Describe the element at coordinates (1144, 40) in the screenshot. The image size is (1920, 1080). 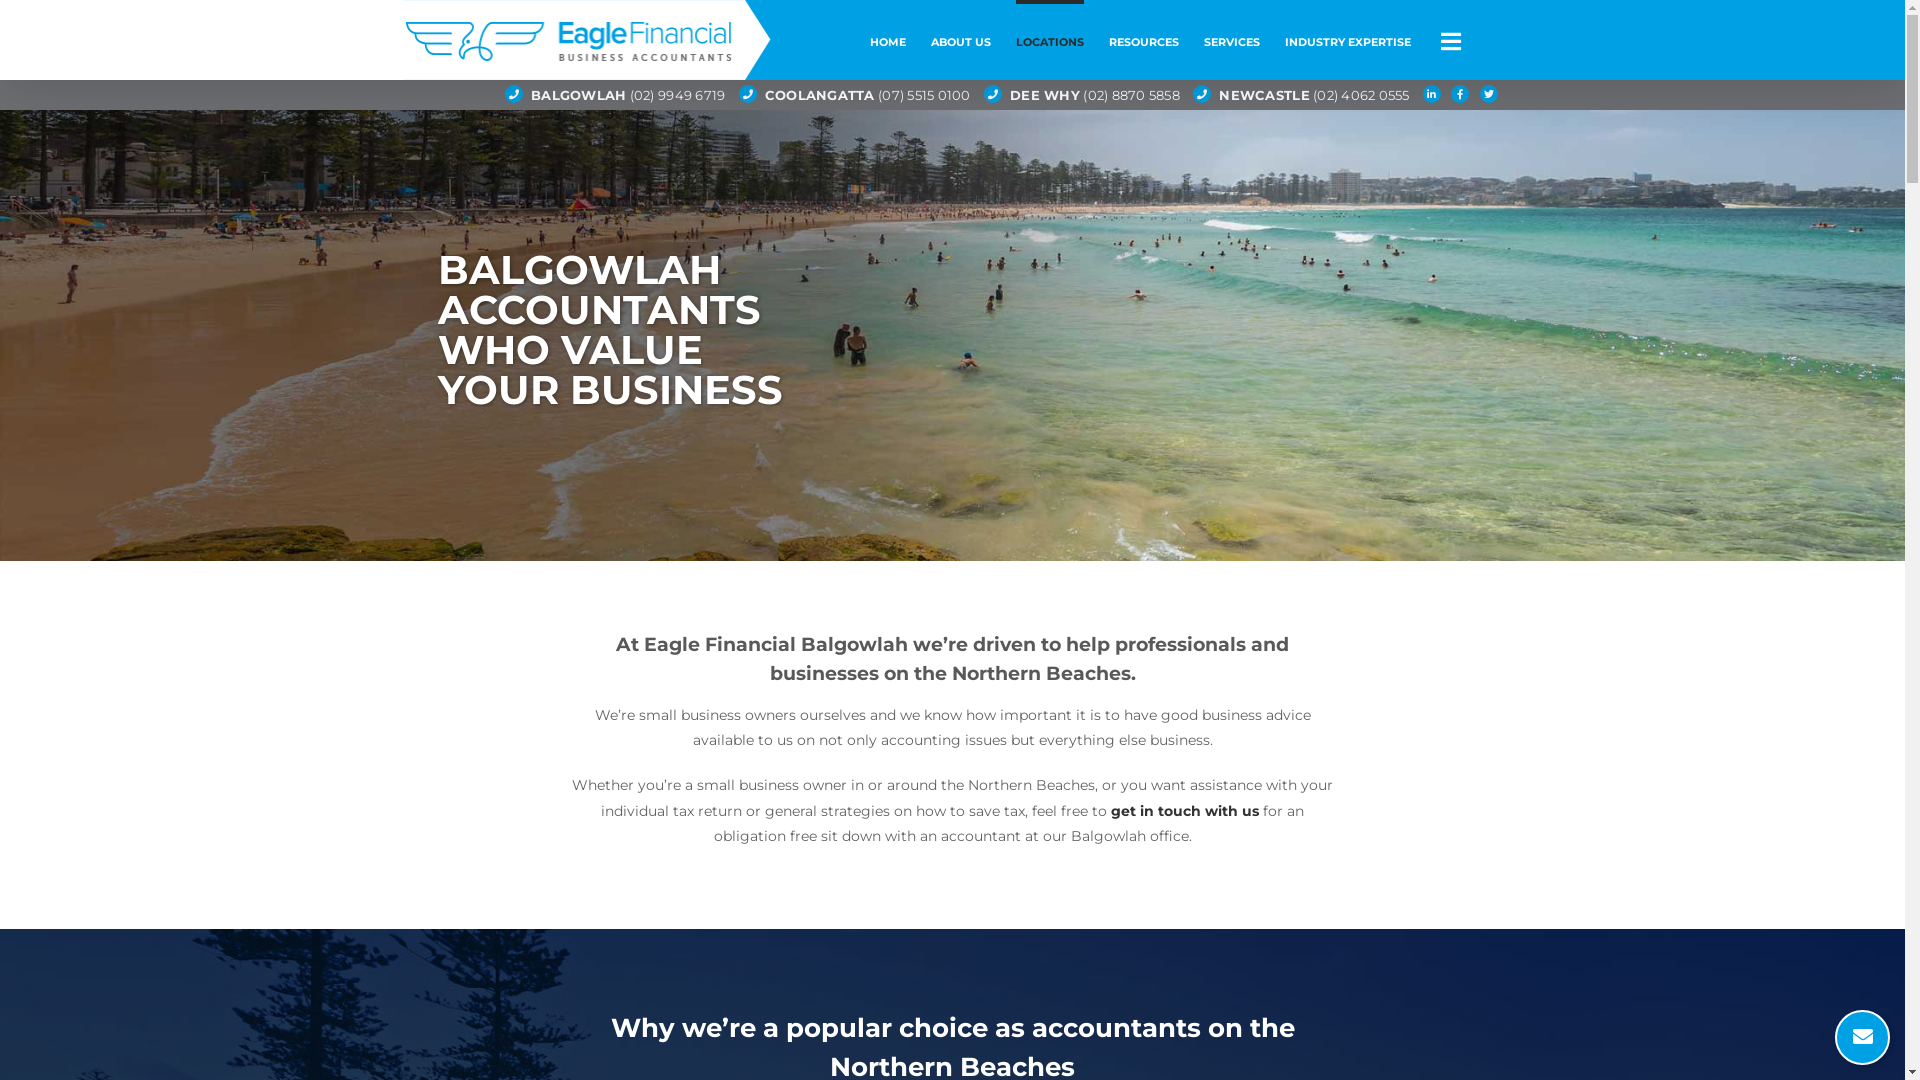
I see `RESOURCES` at that location.